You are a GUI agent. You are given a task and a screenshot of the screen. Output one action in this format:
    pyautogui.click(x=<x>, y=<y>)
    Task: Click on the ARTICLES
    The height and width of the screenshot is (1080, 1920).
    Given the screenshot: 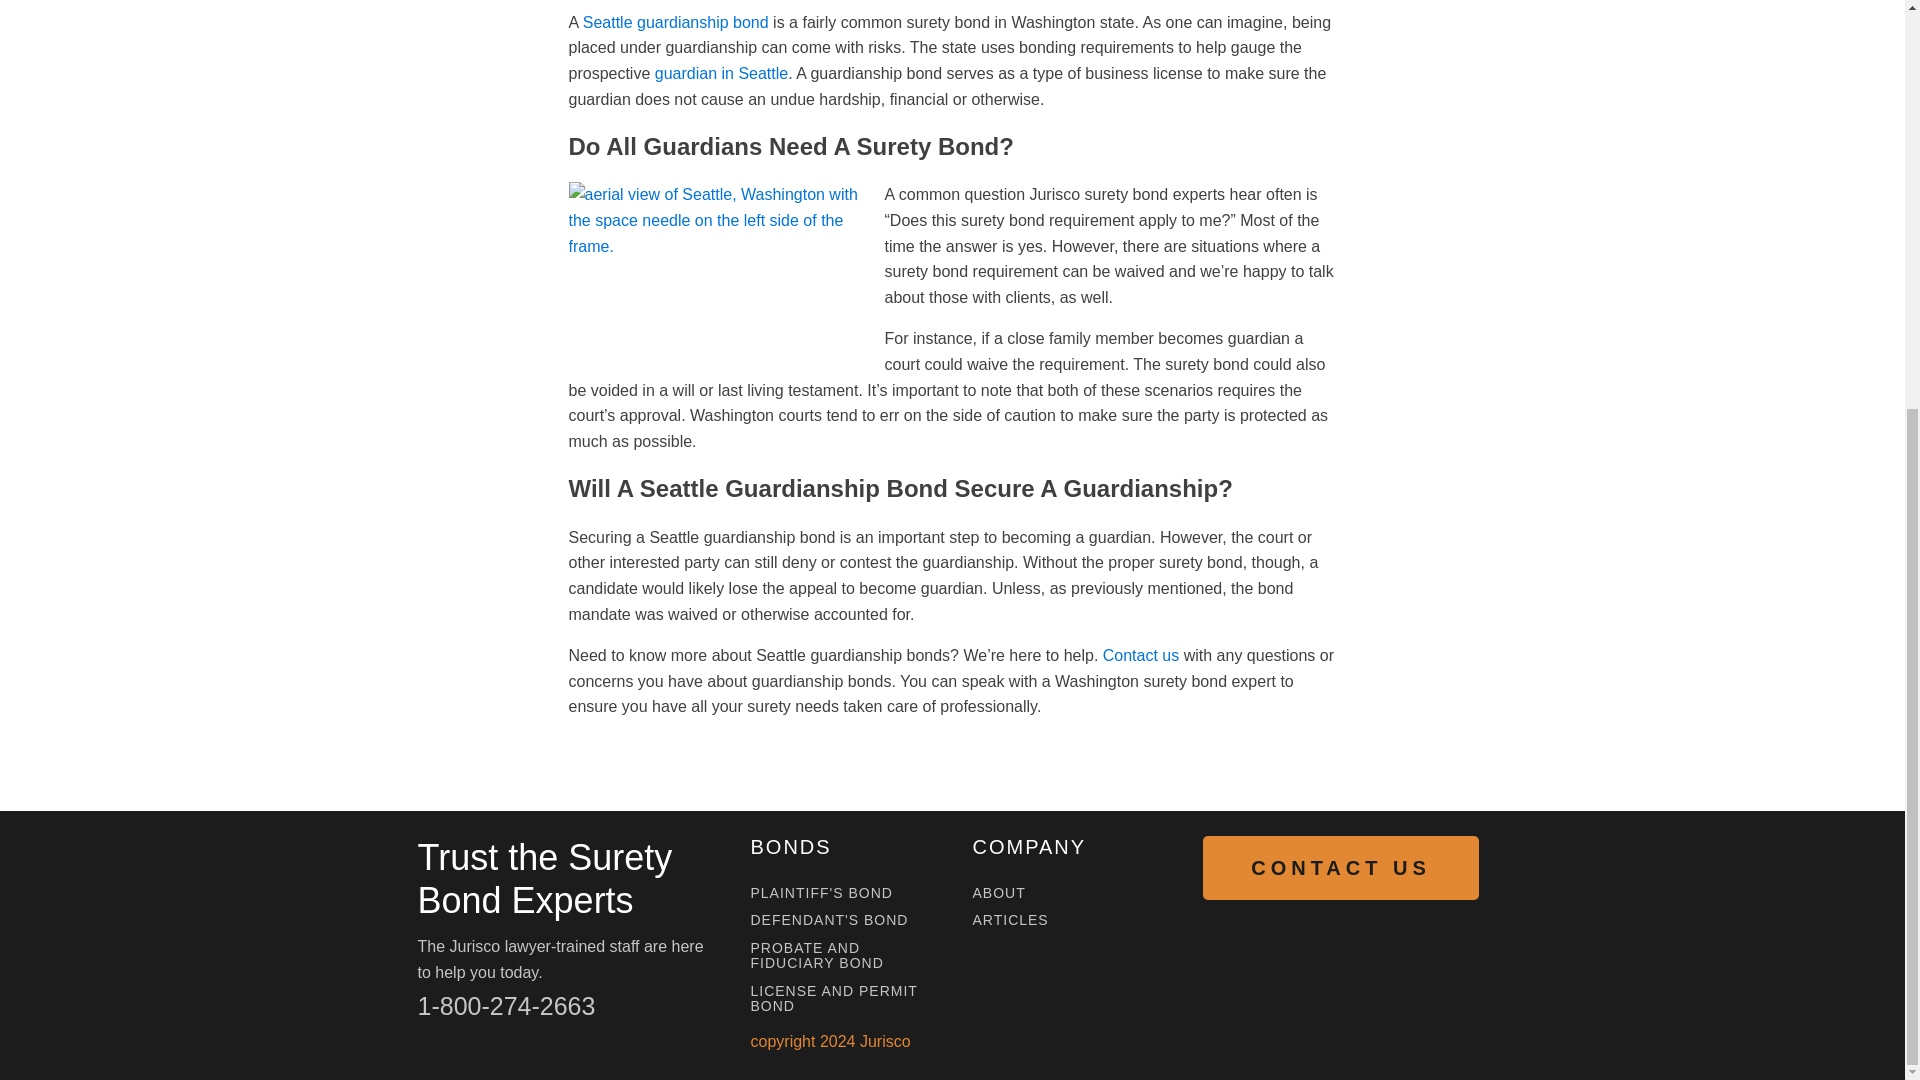 What is the action you would take?
    pyautogui.click(x=1010, y=920)
    